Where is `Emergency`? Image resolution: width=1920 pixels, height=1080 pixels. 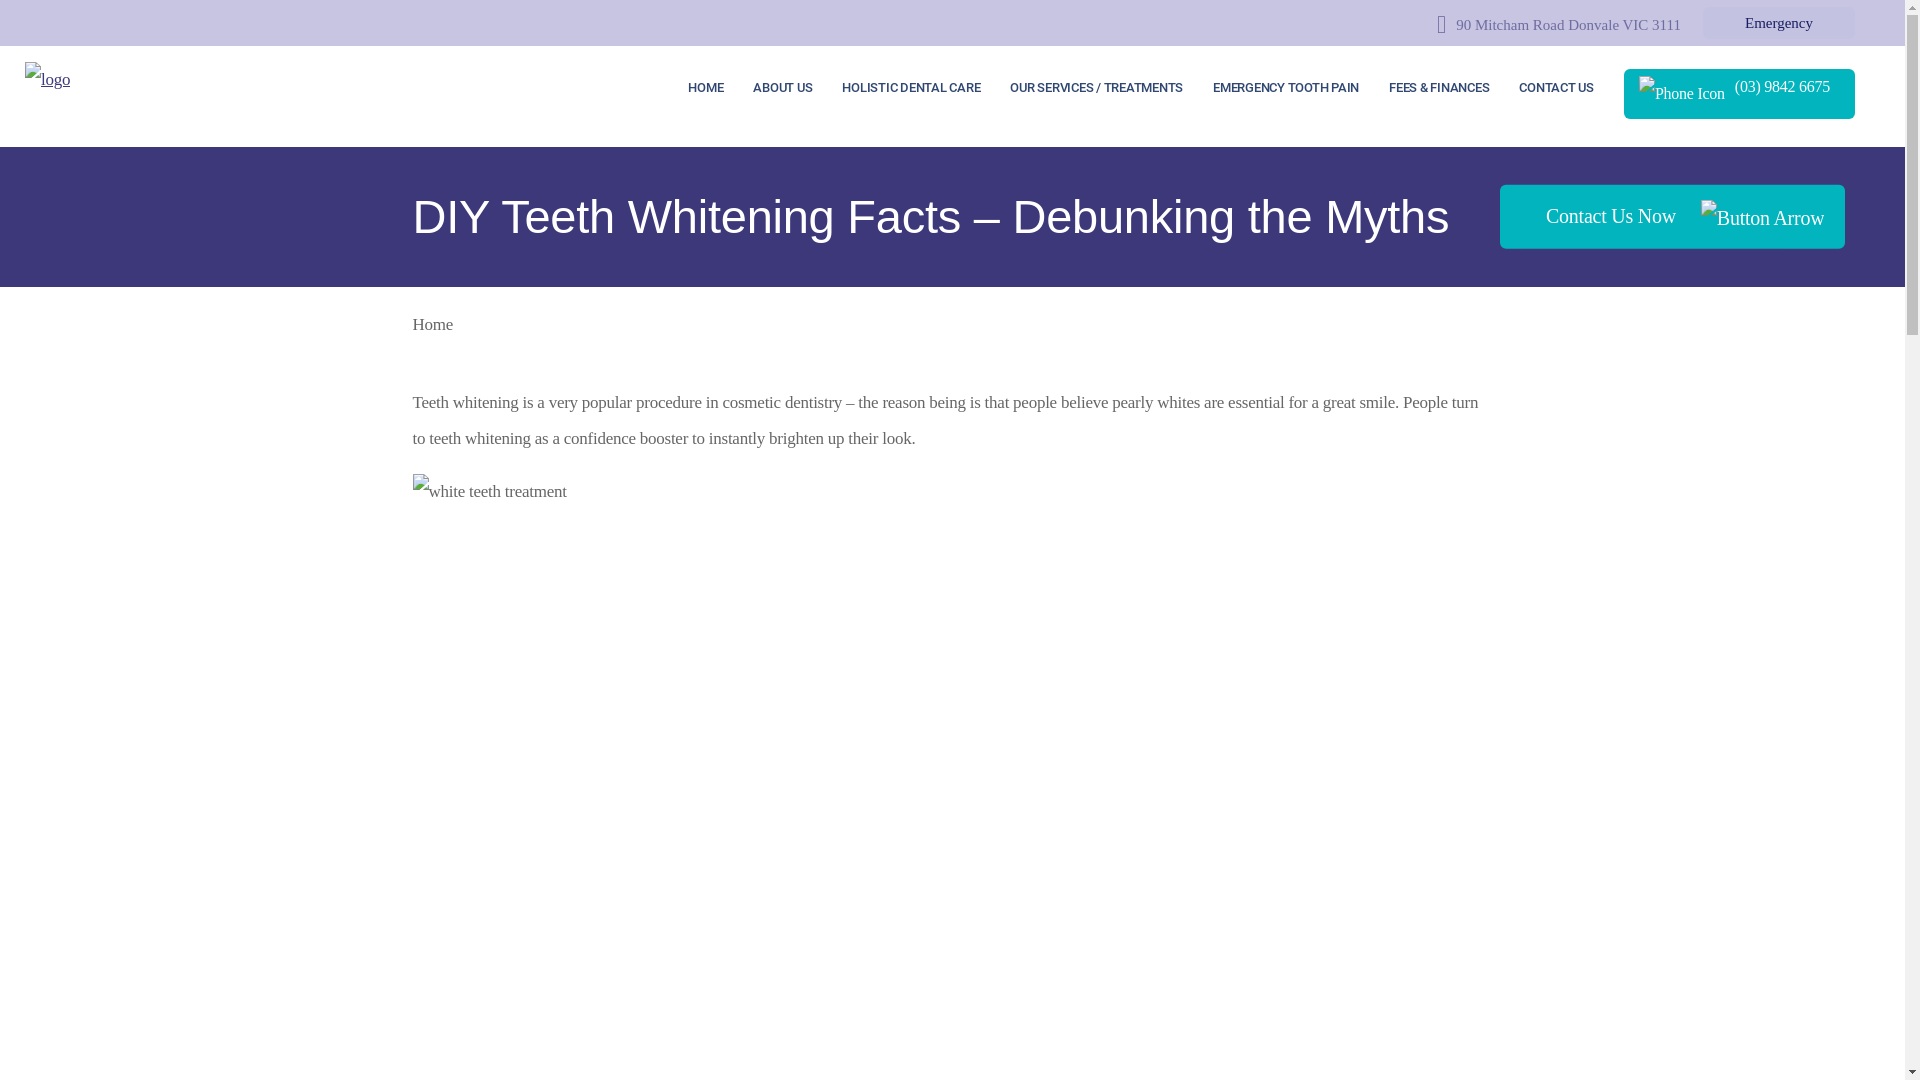 Emergency is located at coordinates (1779, 22).